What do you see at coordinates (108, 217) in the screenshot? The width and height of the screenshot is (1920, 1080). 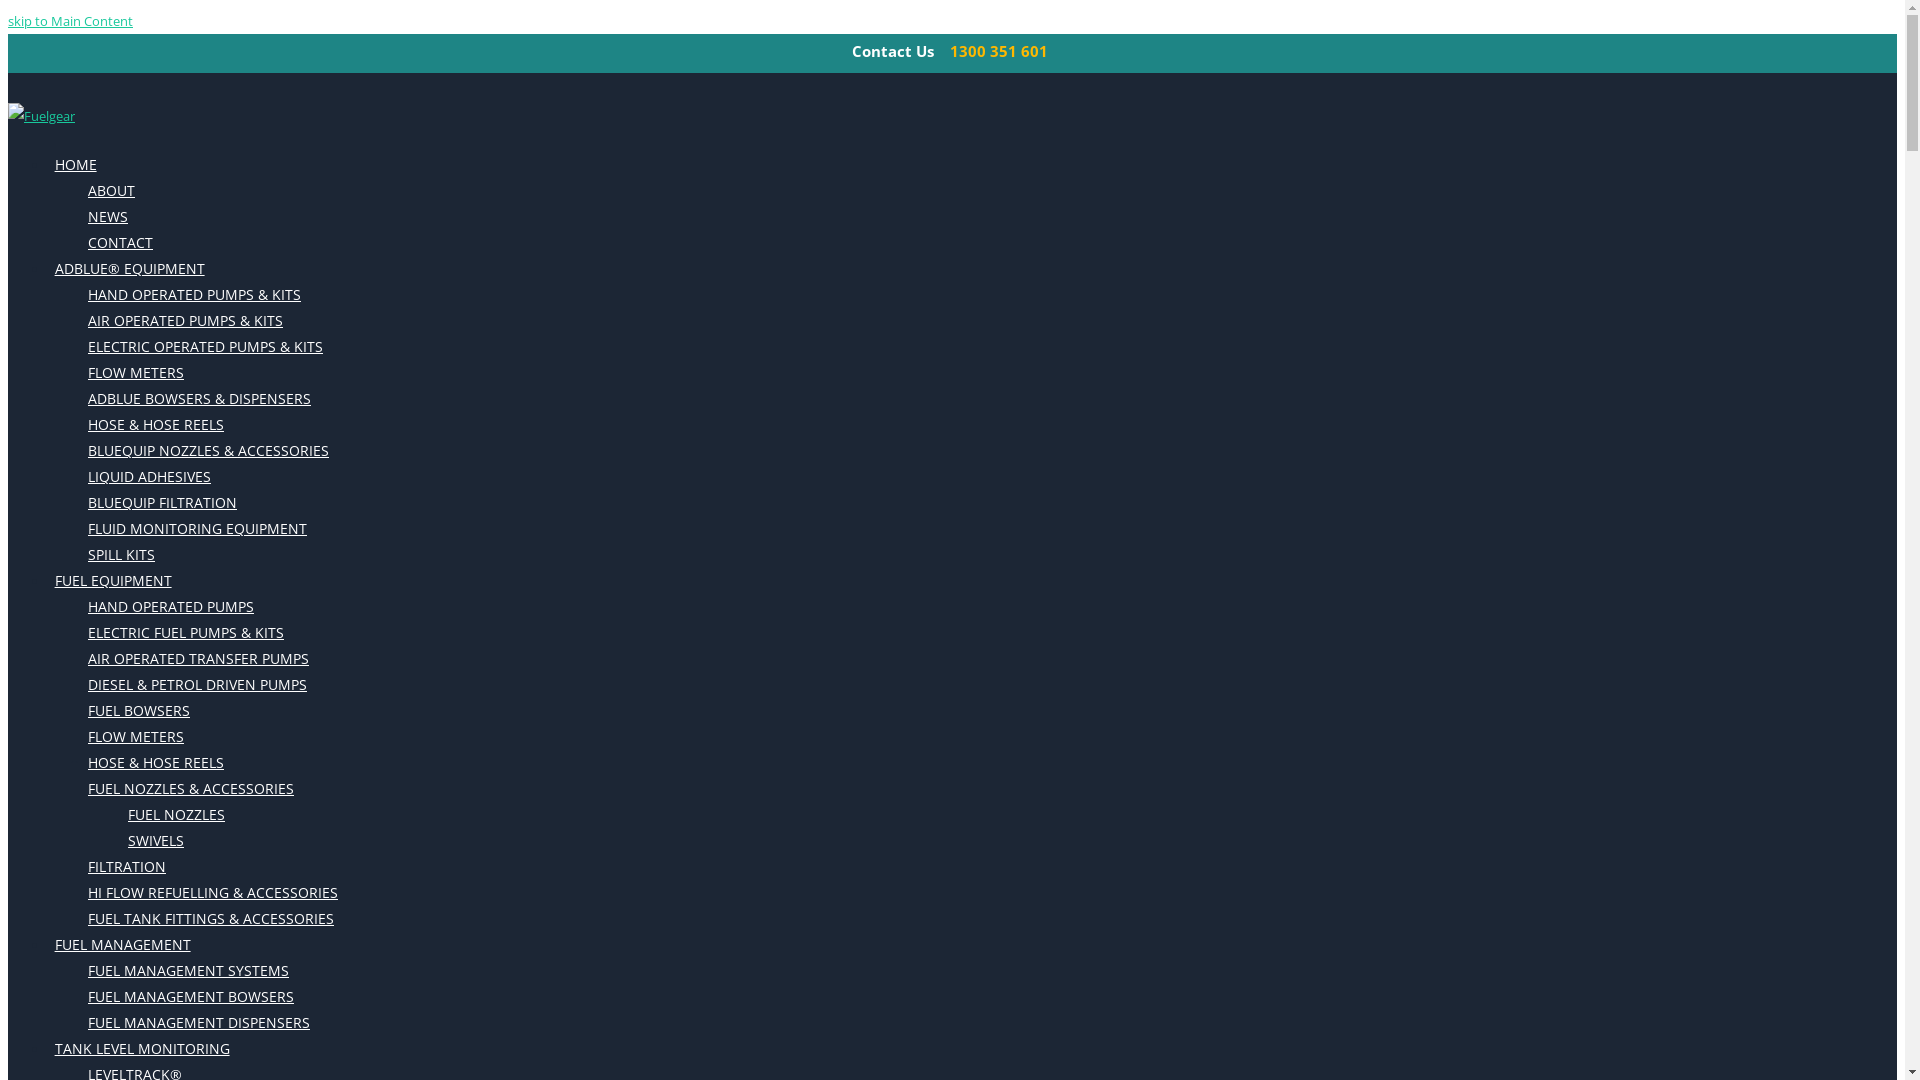 I see `NEWS` at bounding box center [108, 217].